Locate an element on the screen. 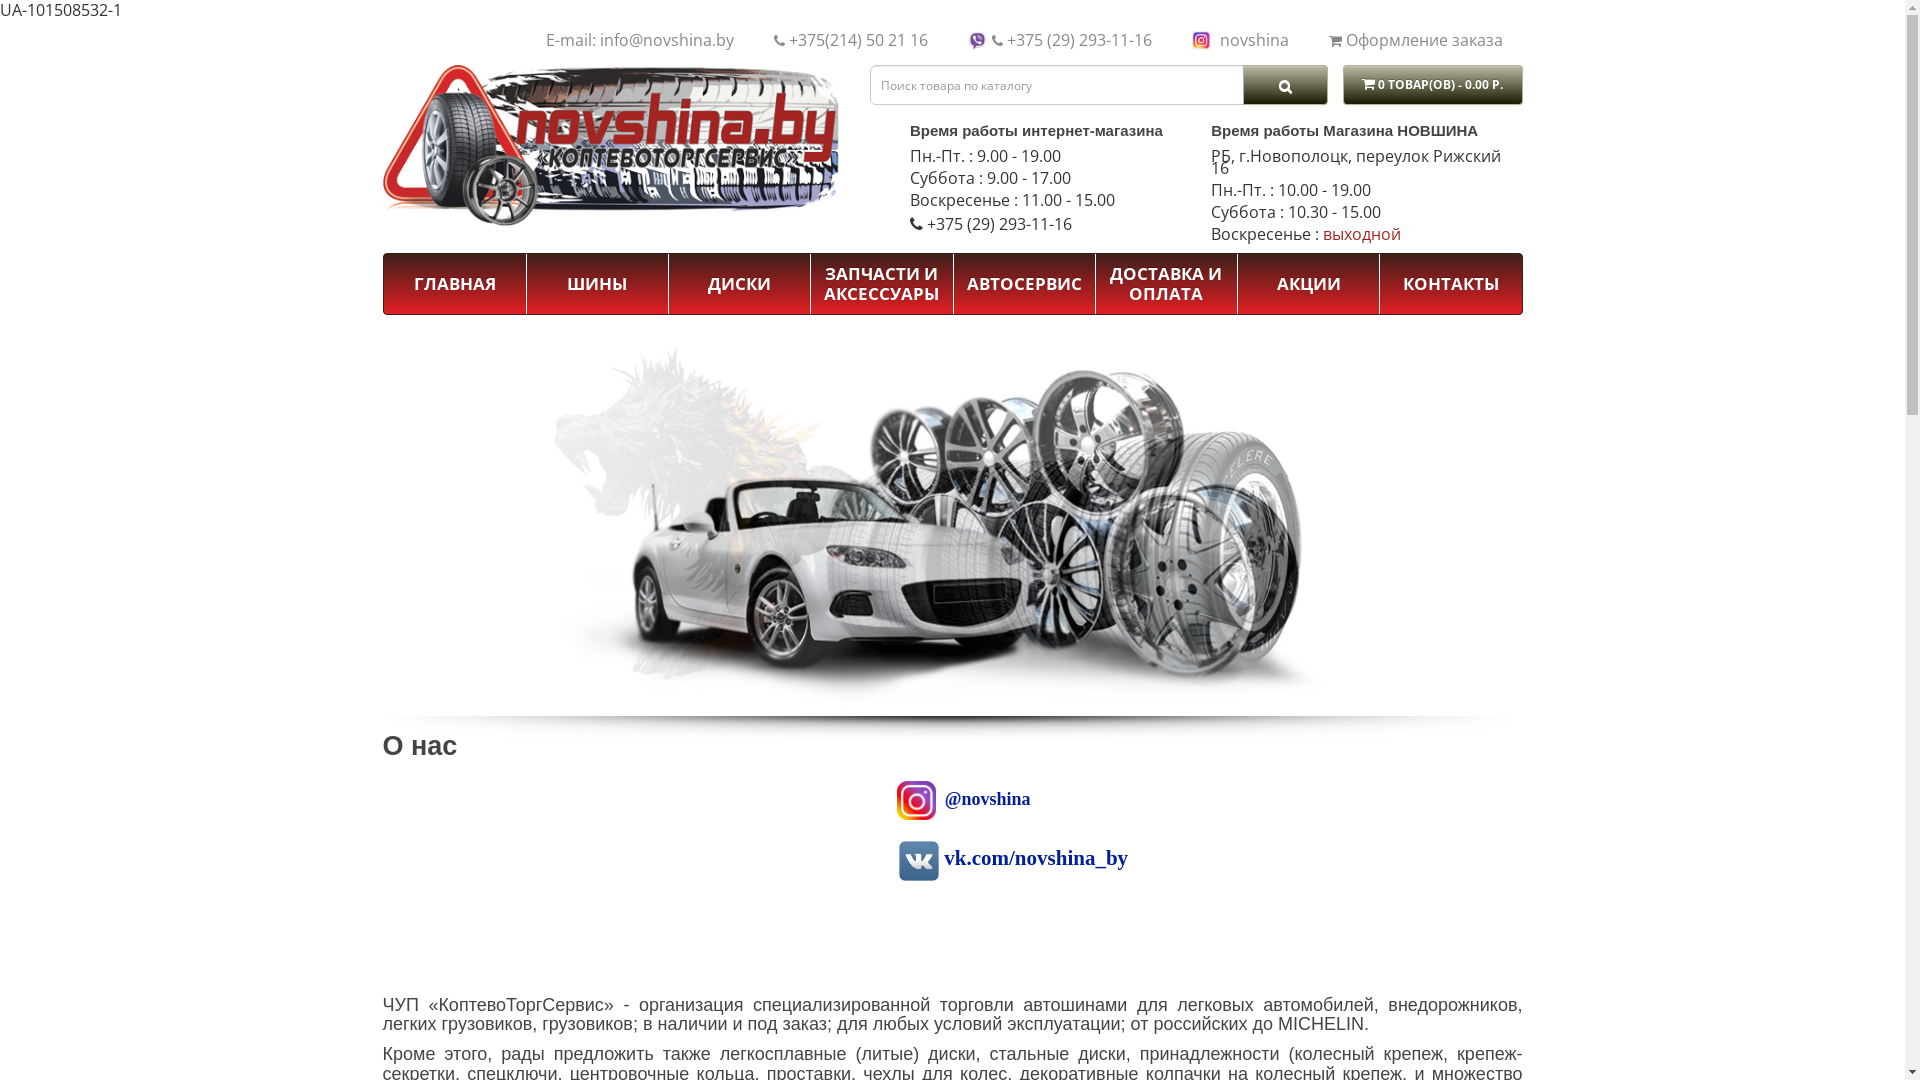 Image resolution: width=1920 pixels, height=1080 pixels. vk.com/novshina_by is located at coordinates (1036, 858).